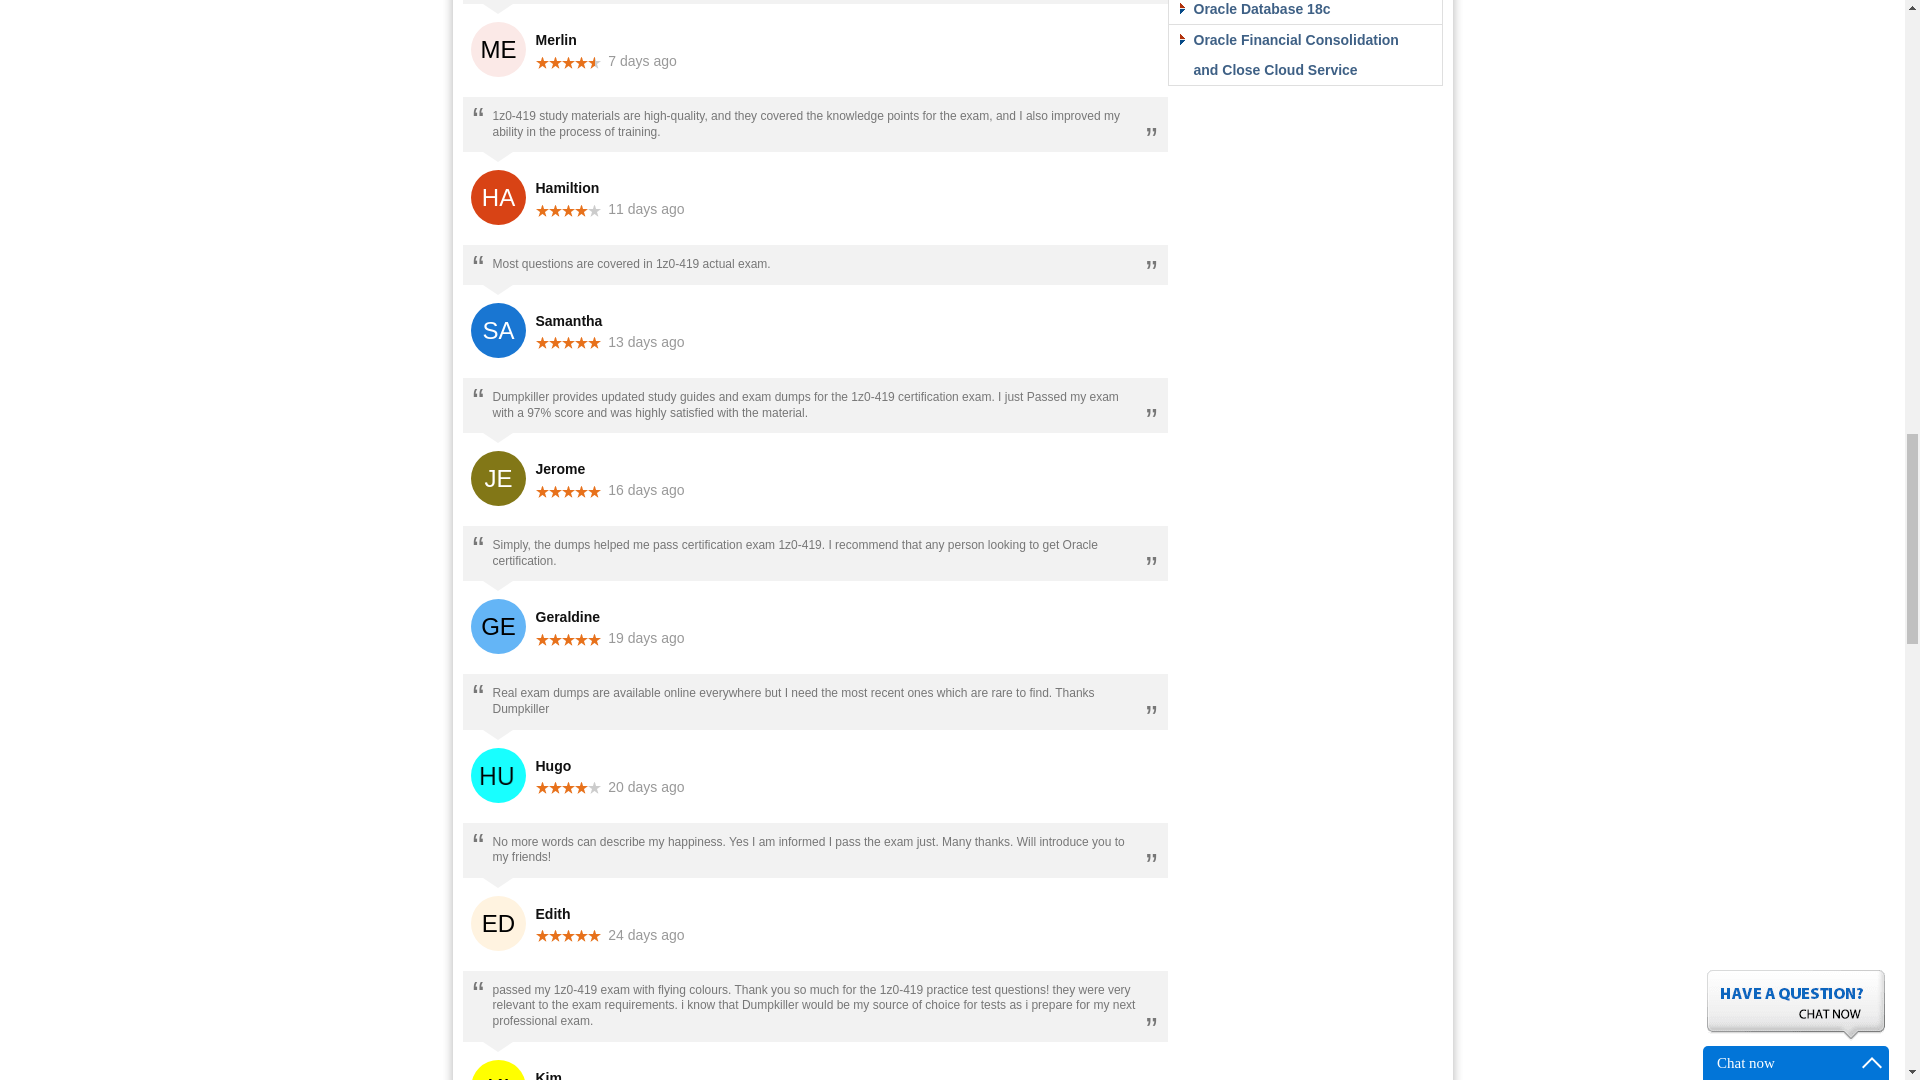 The image size is (1920, 1080). What do you see at coordinates (646, 786) in the screenshot?
I see `Jun 29, 2024` at bounding box center [646, 786].